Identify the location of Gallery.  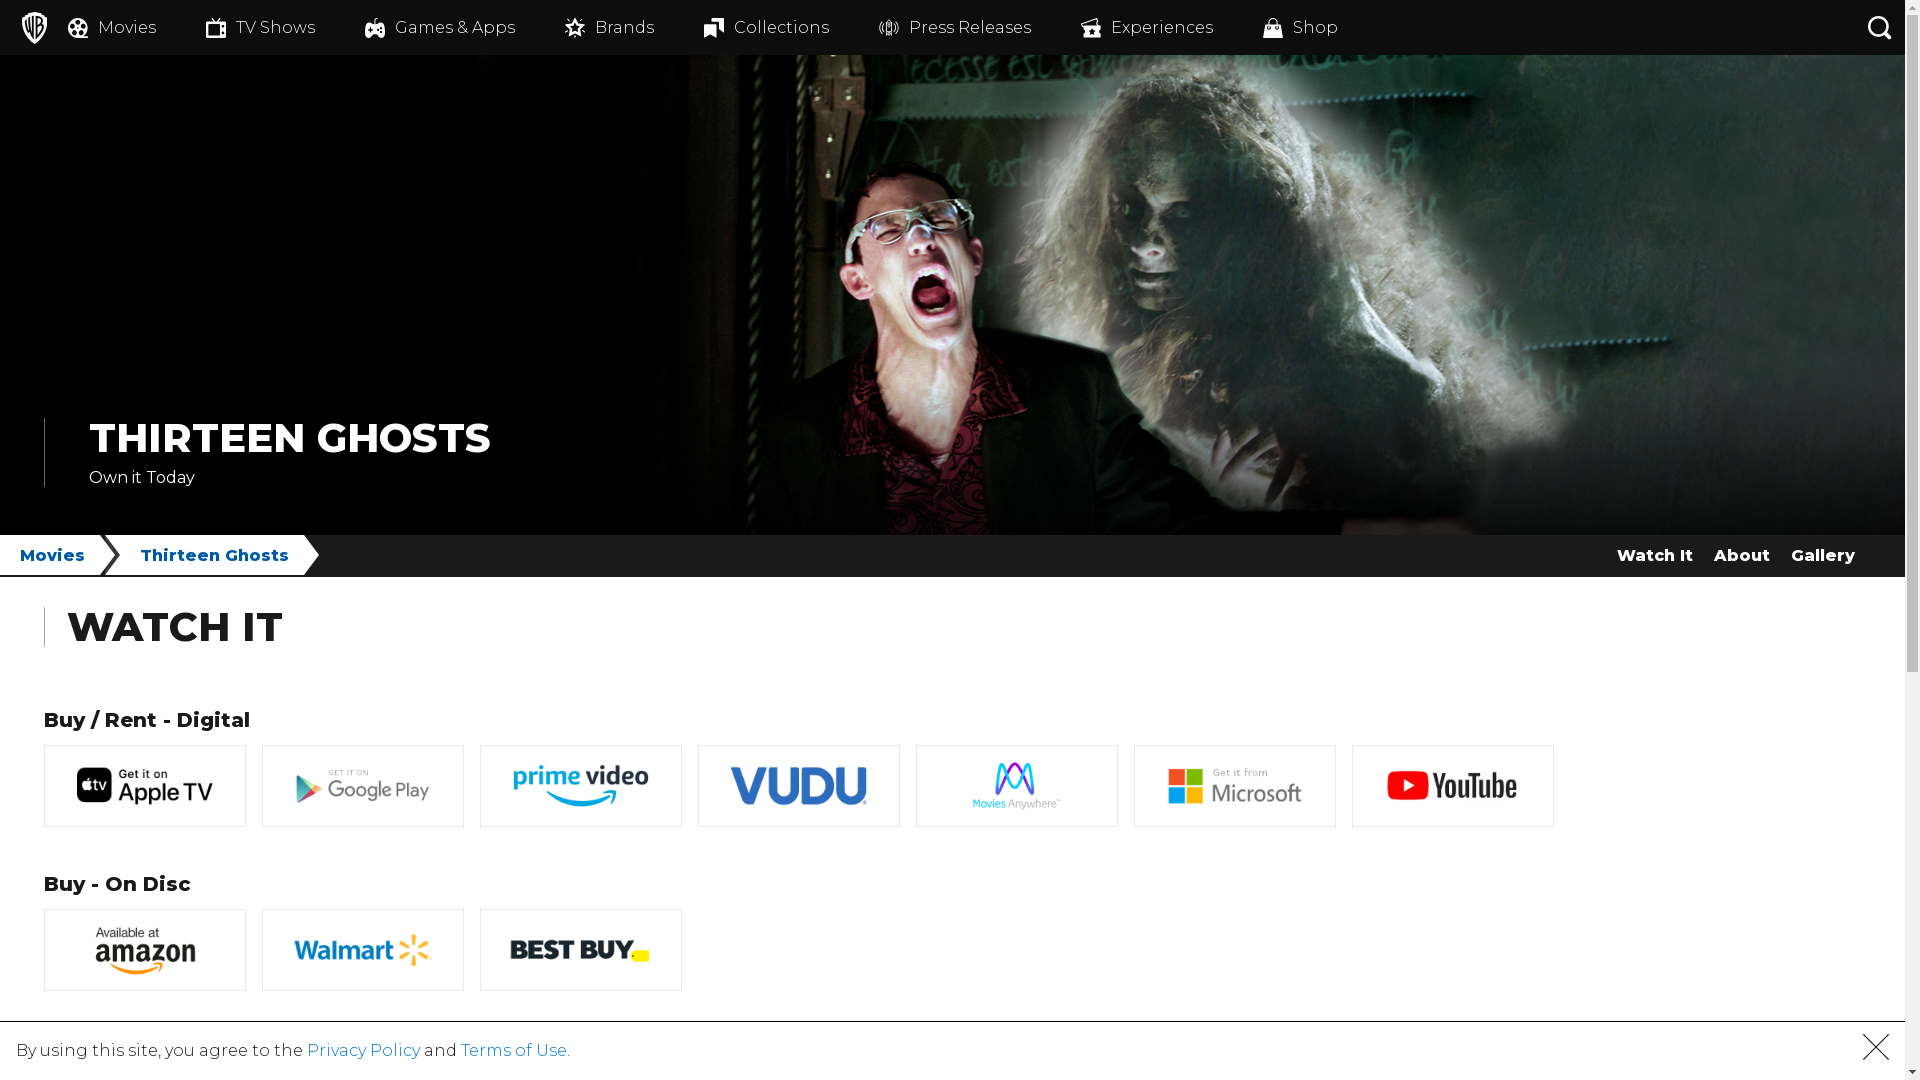
(1822, 555).